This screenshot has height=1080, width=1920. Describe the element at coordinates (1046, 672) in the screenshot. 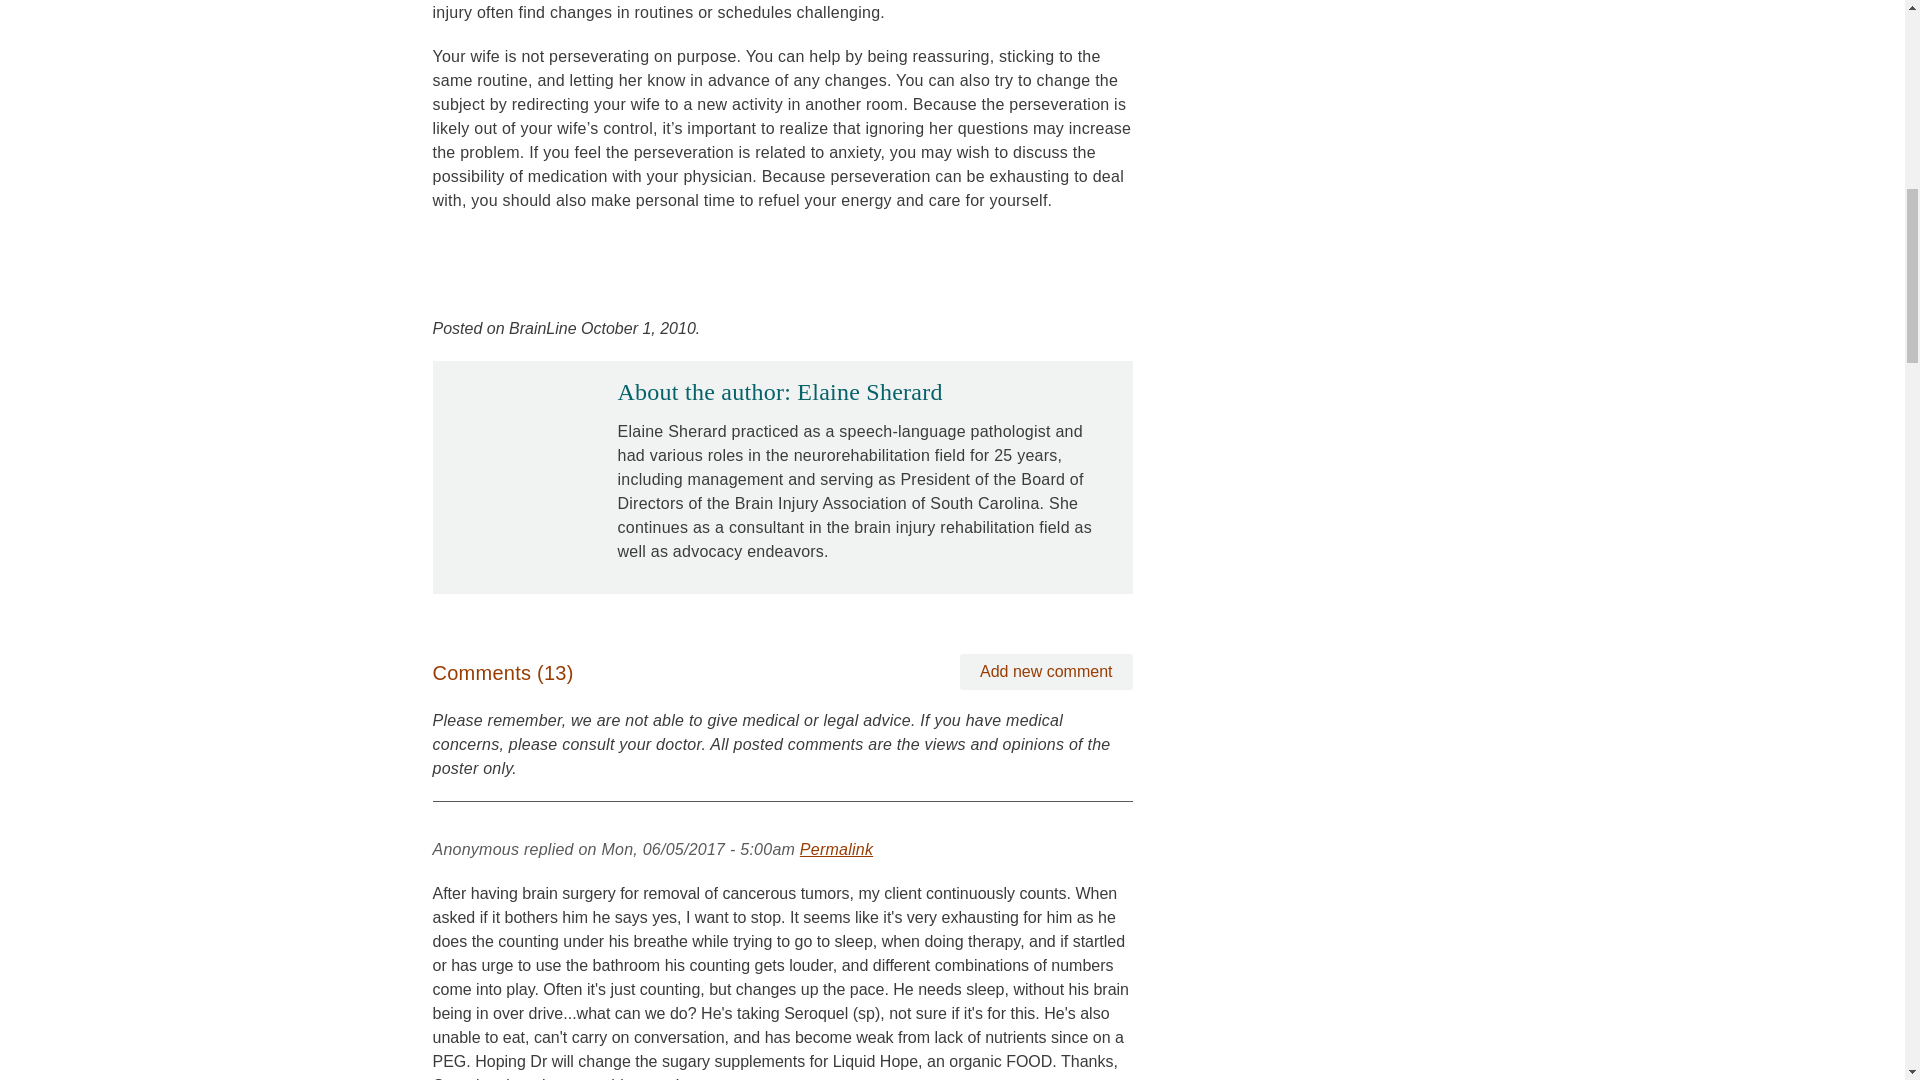

I see `Share your thoughts and opinions related to this posting.` at that location.